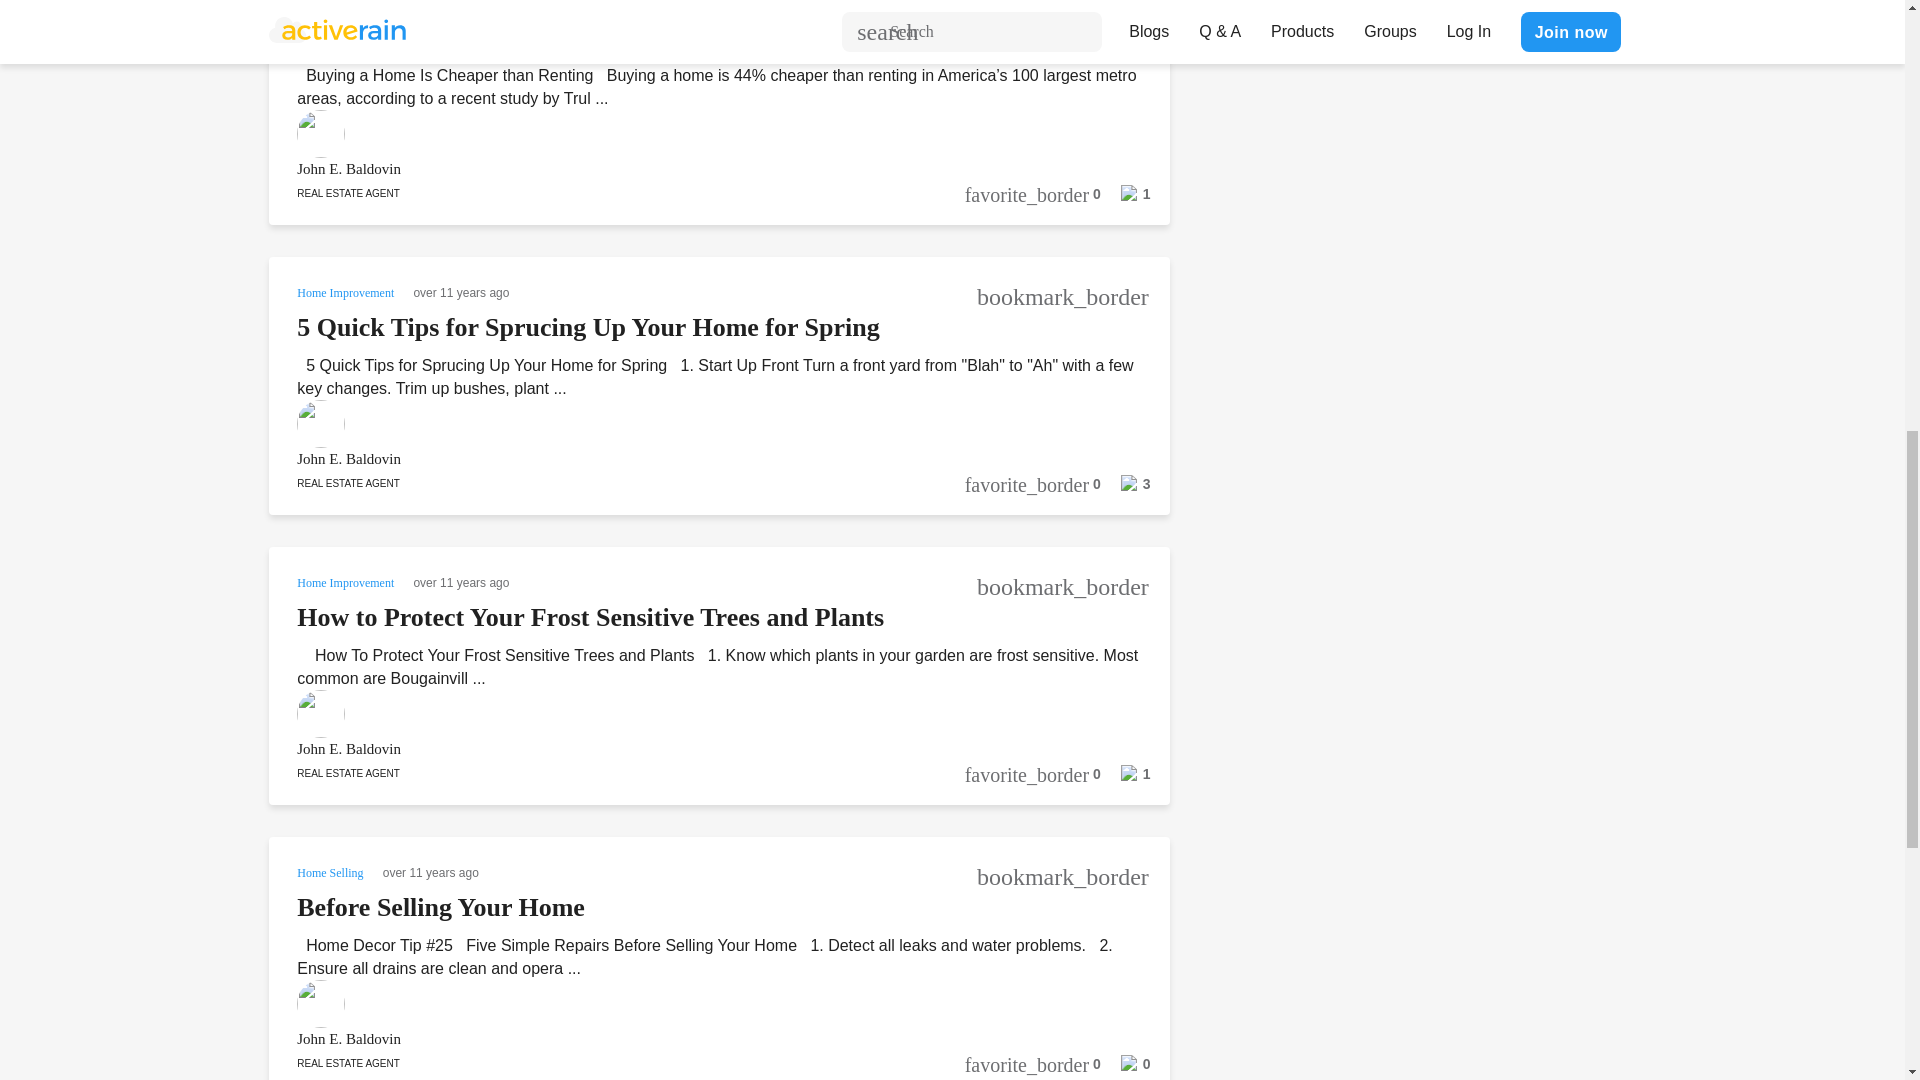  What do you see at coordinates (1125, 200) in the screenshot?
I see `1` at bounding box center [1125, 200].